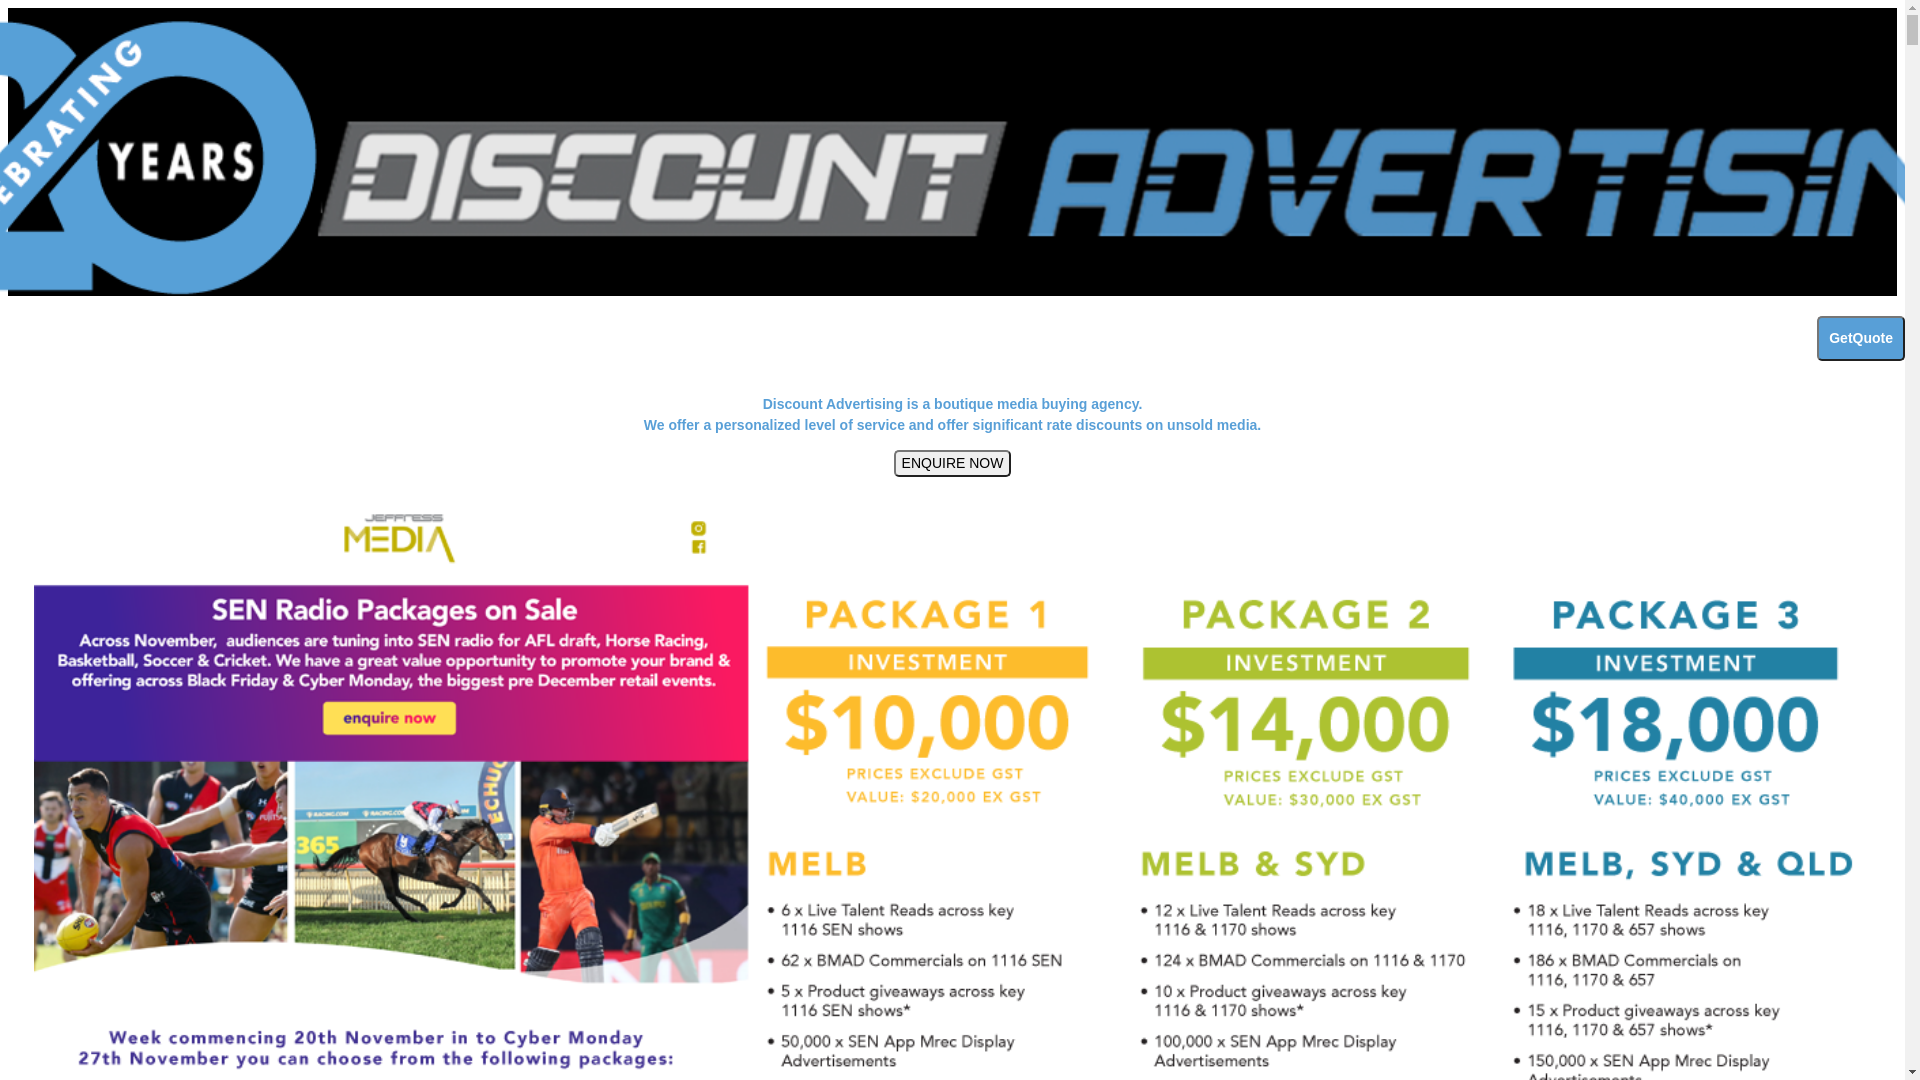  Describe the element at coordinates (953, 463) in the screenshot. I see `ENQUIRE NOW` at that location.